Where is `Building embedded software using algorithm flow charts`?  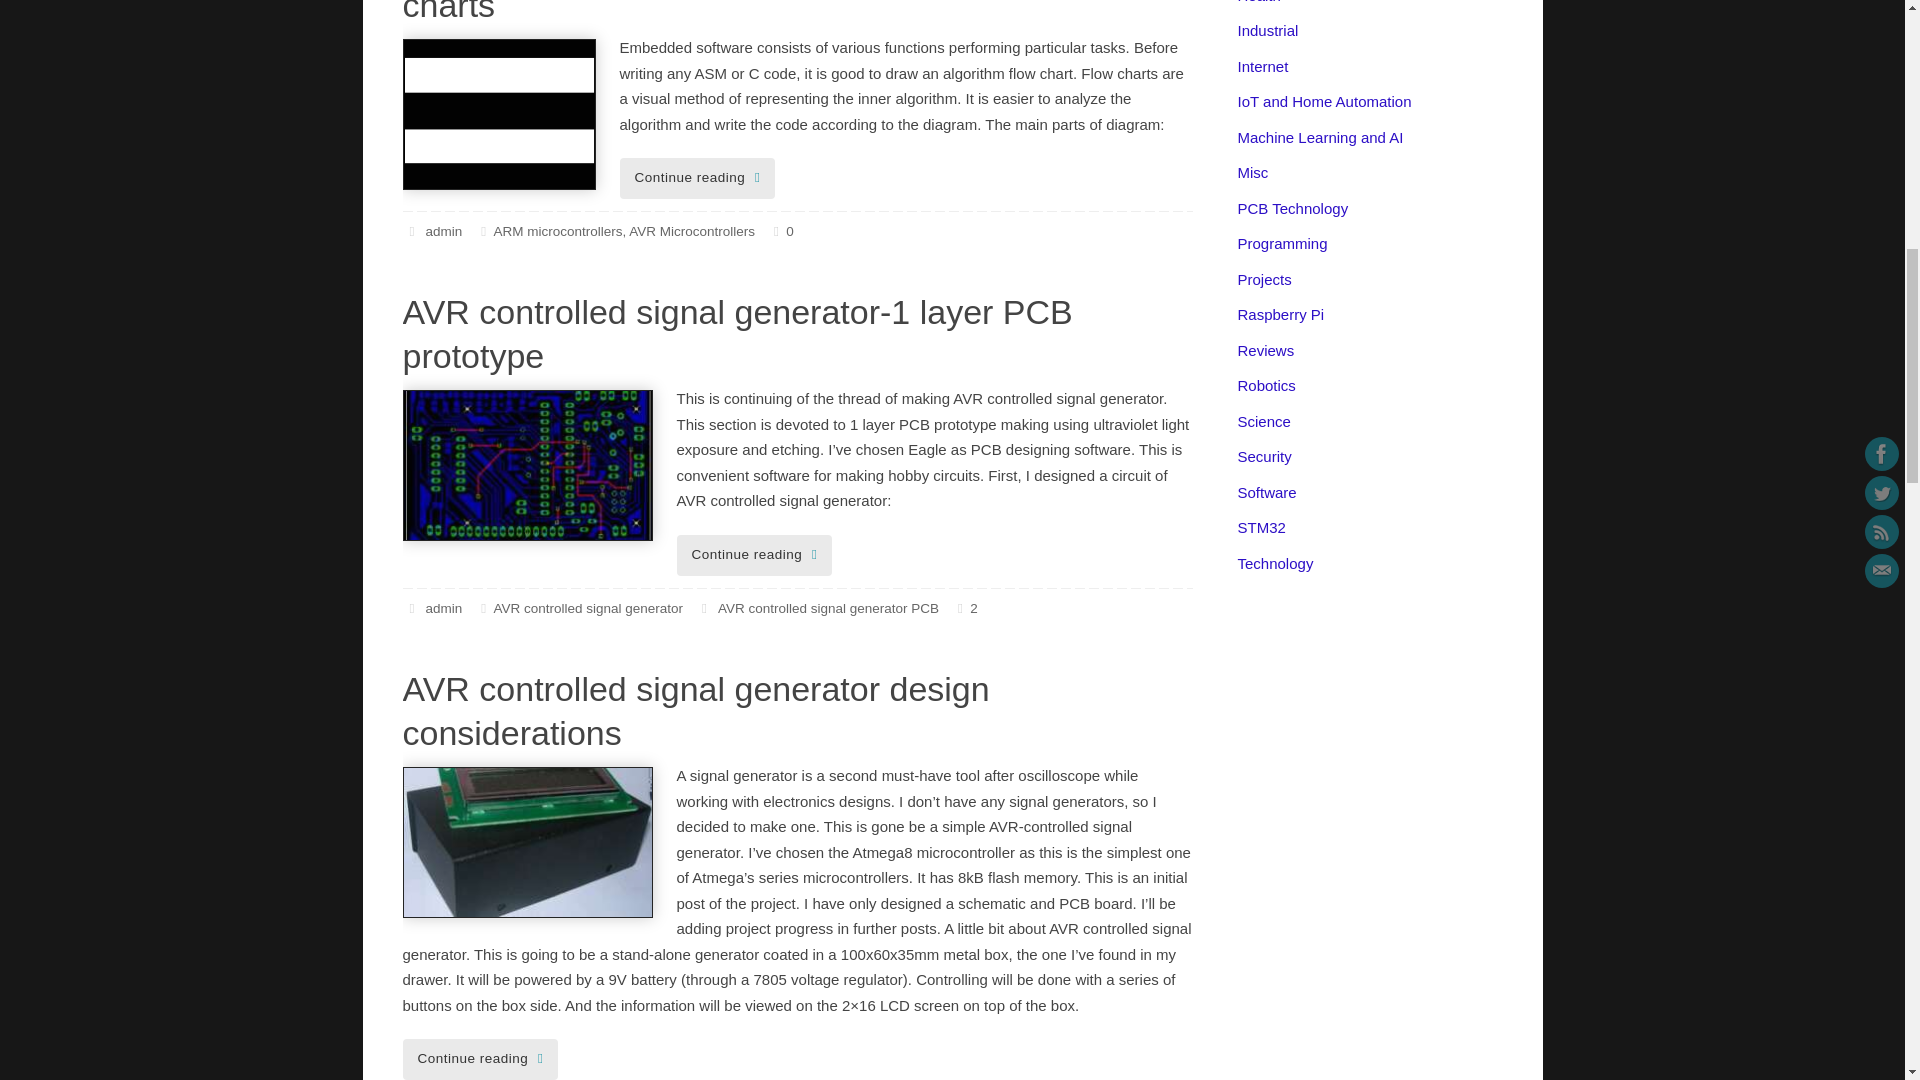
Building embedded software using algorithm flow charts is located at coordinates (770, 12).